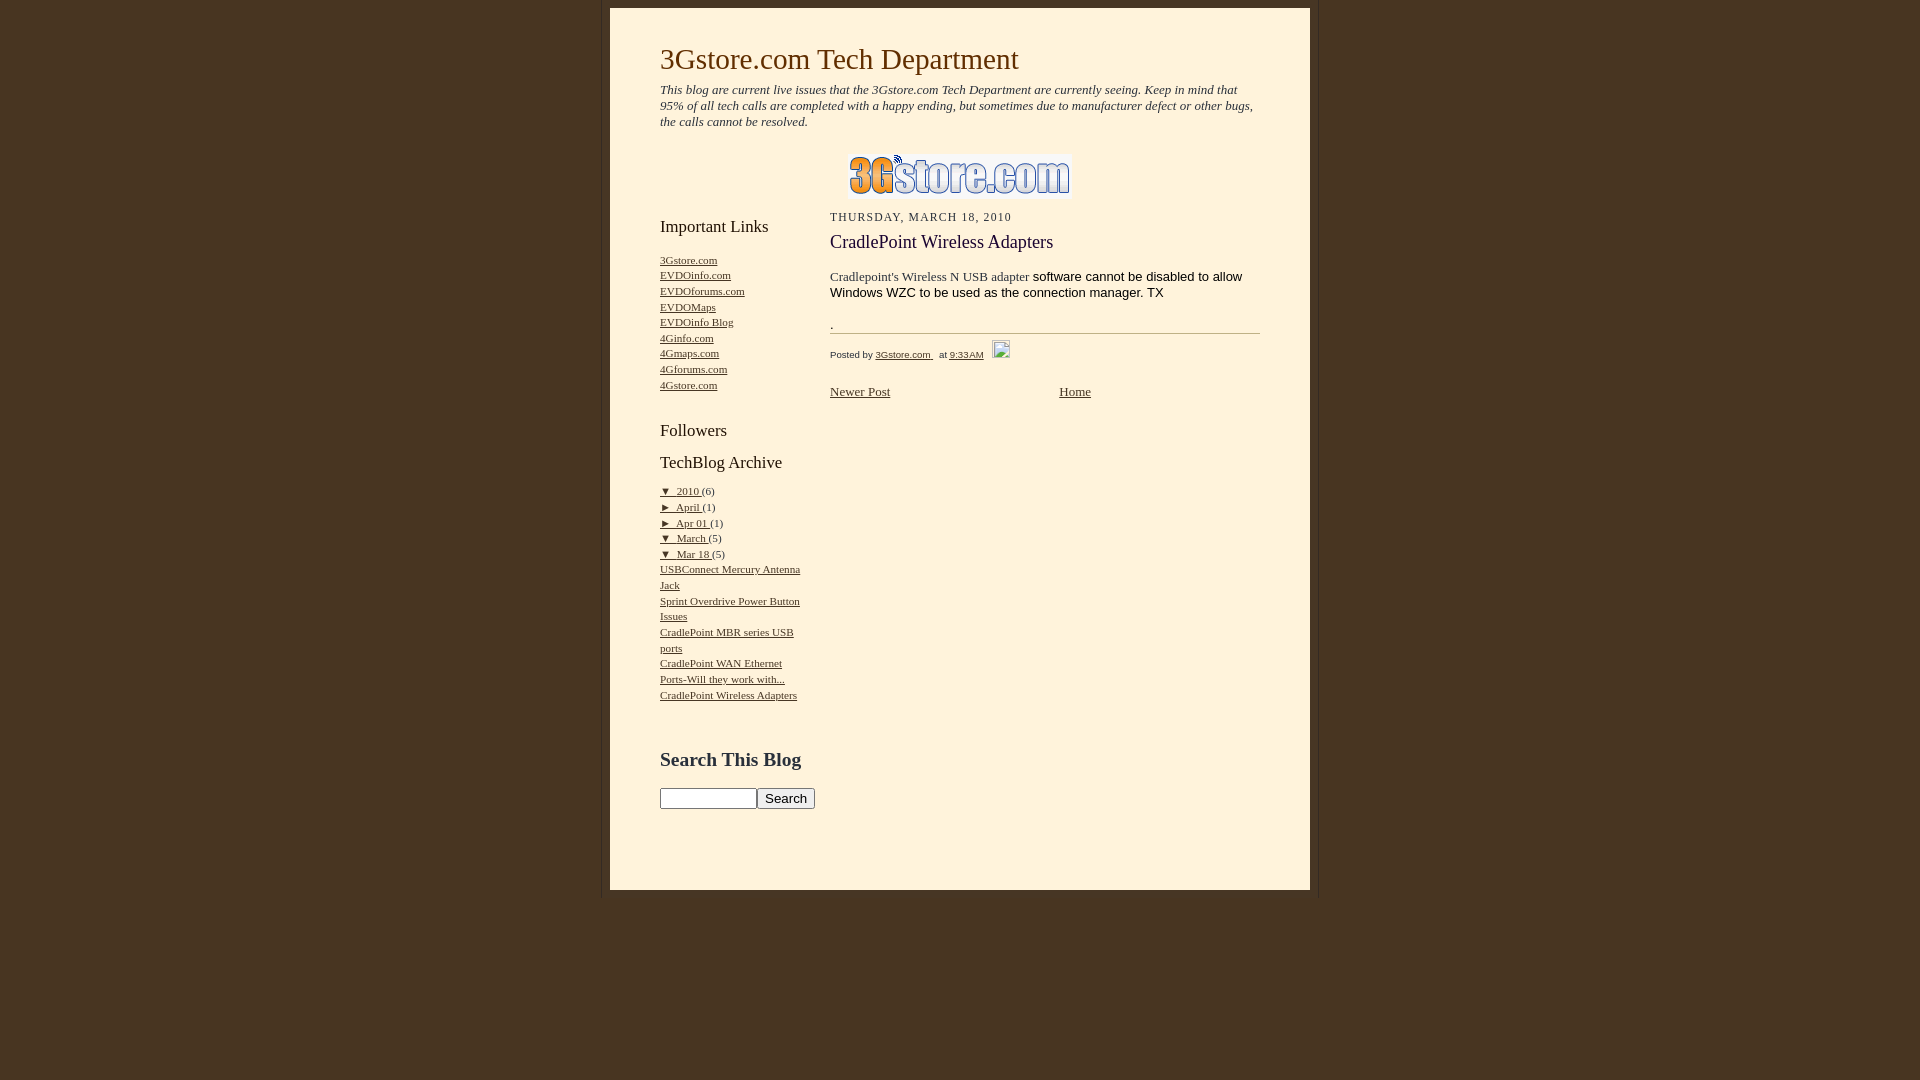 The width and height of the screenshot is (1920, 1080). I want to click on Edit Post, so click(1000, 354).